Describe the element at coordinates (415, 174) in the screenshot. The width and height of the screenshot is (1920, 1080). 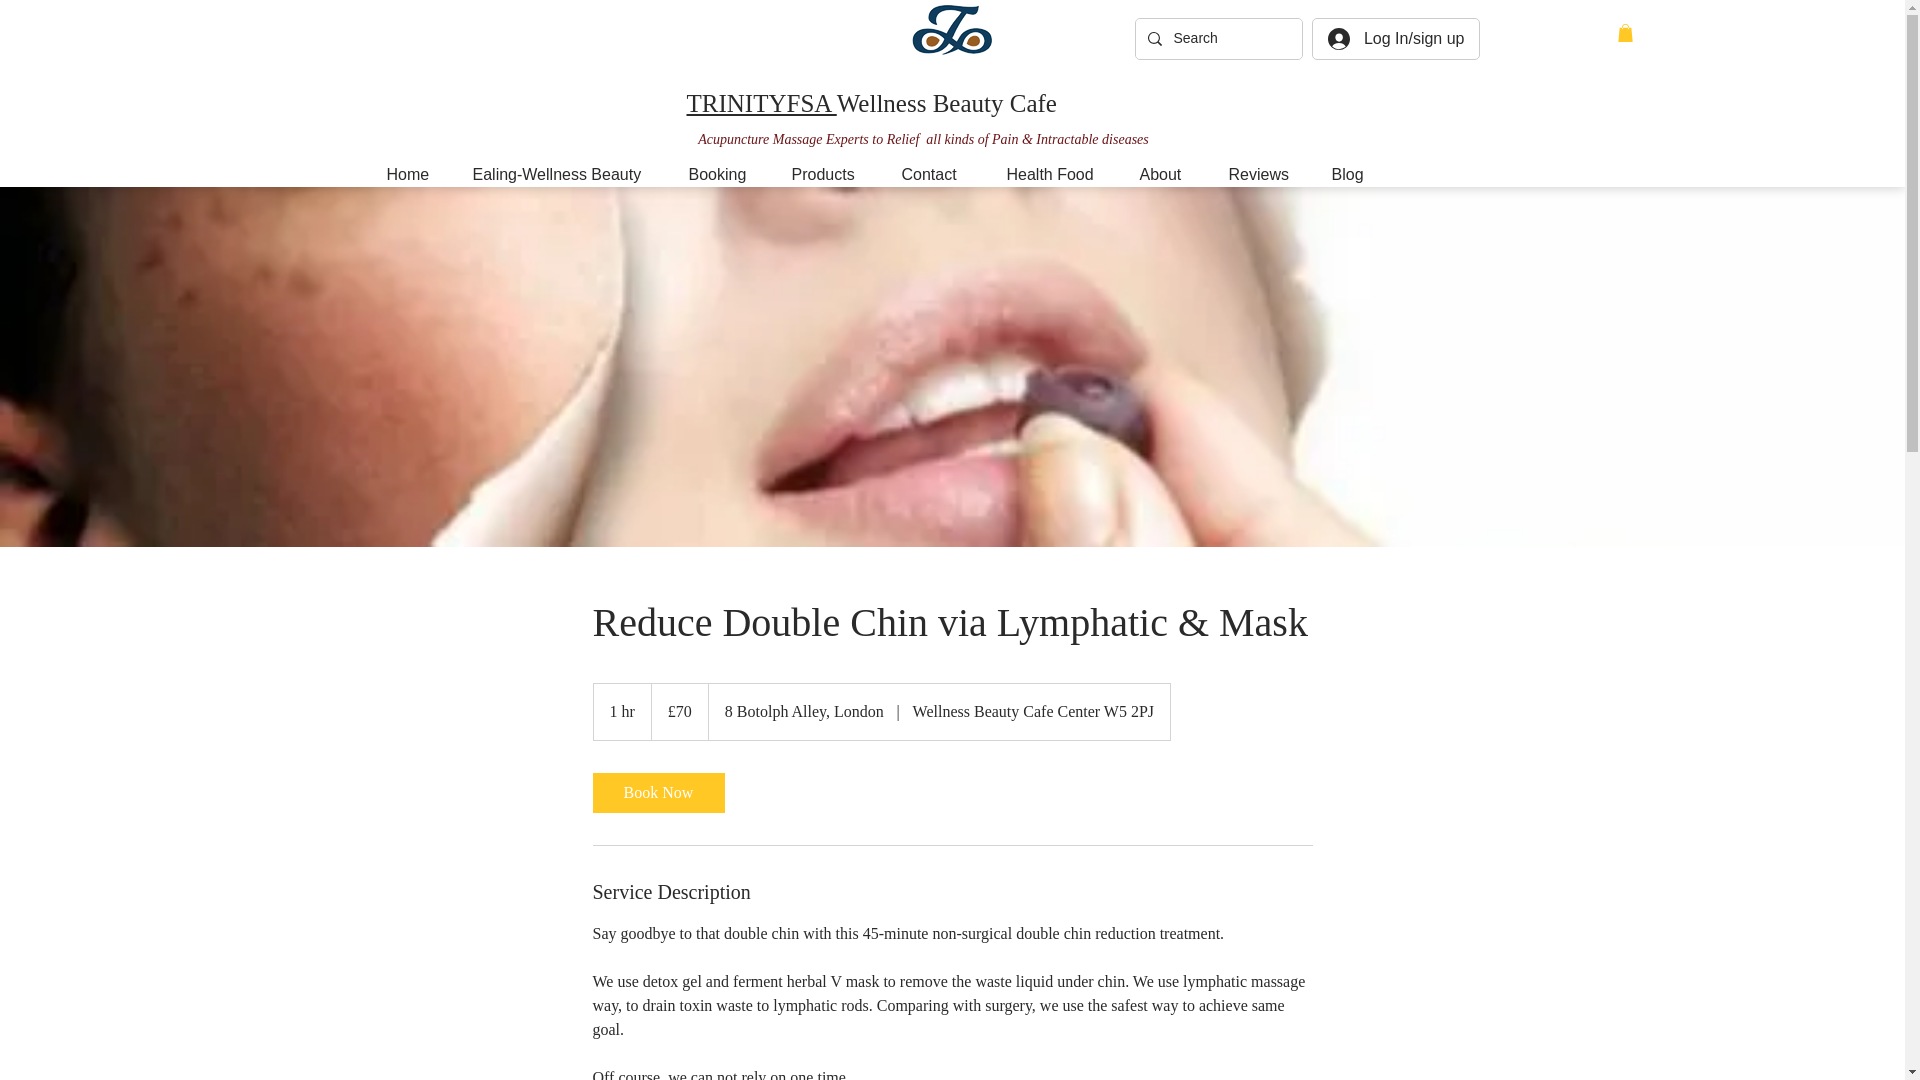
I see `Home` at that location.